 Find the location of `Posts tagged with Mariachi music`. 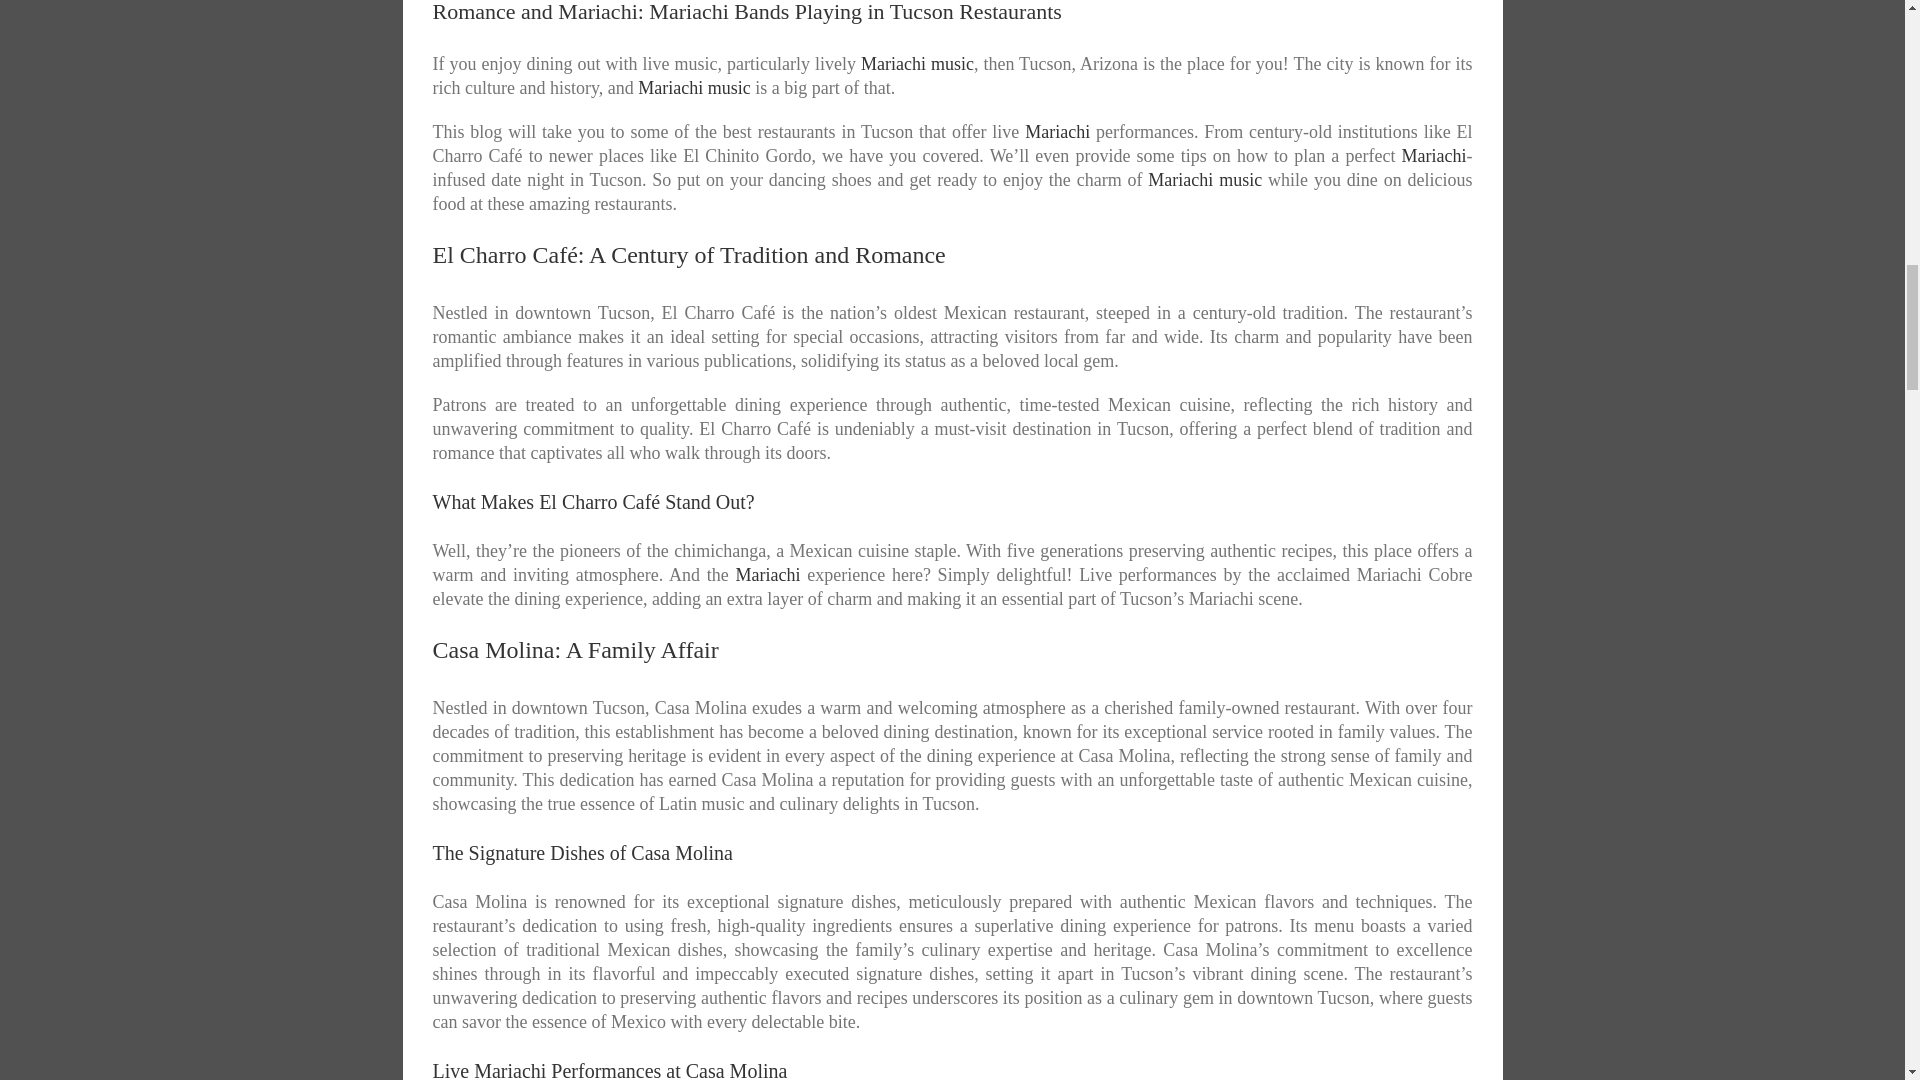

Posts tagged with Mariachi music is located at coordinates (694, 88).